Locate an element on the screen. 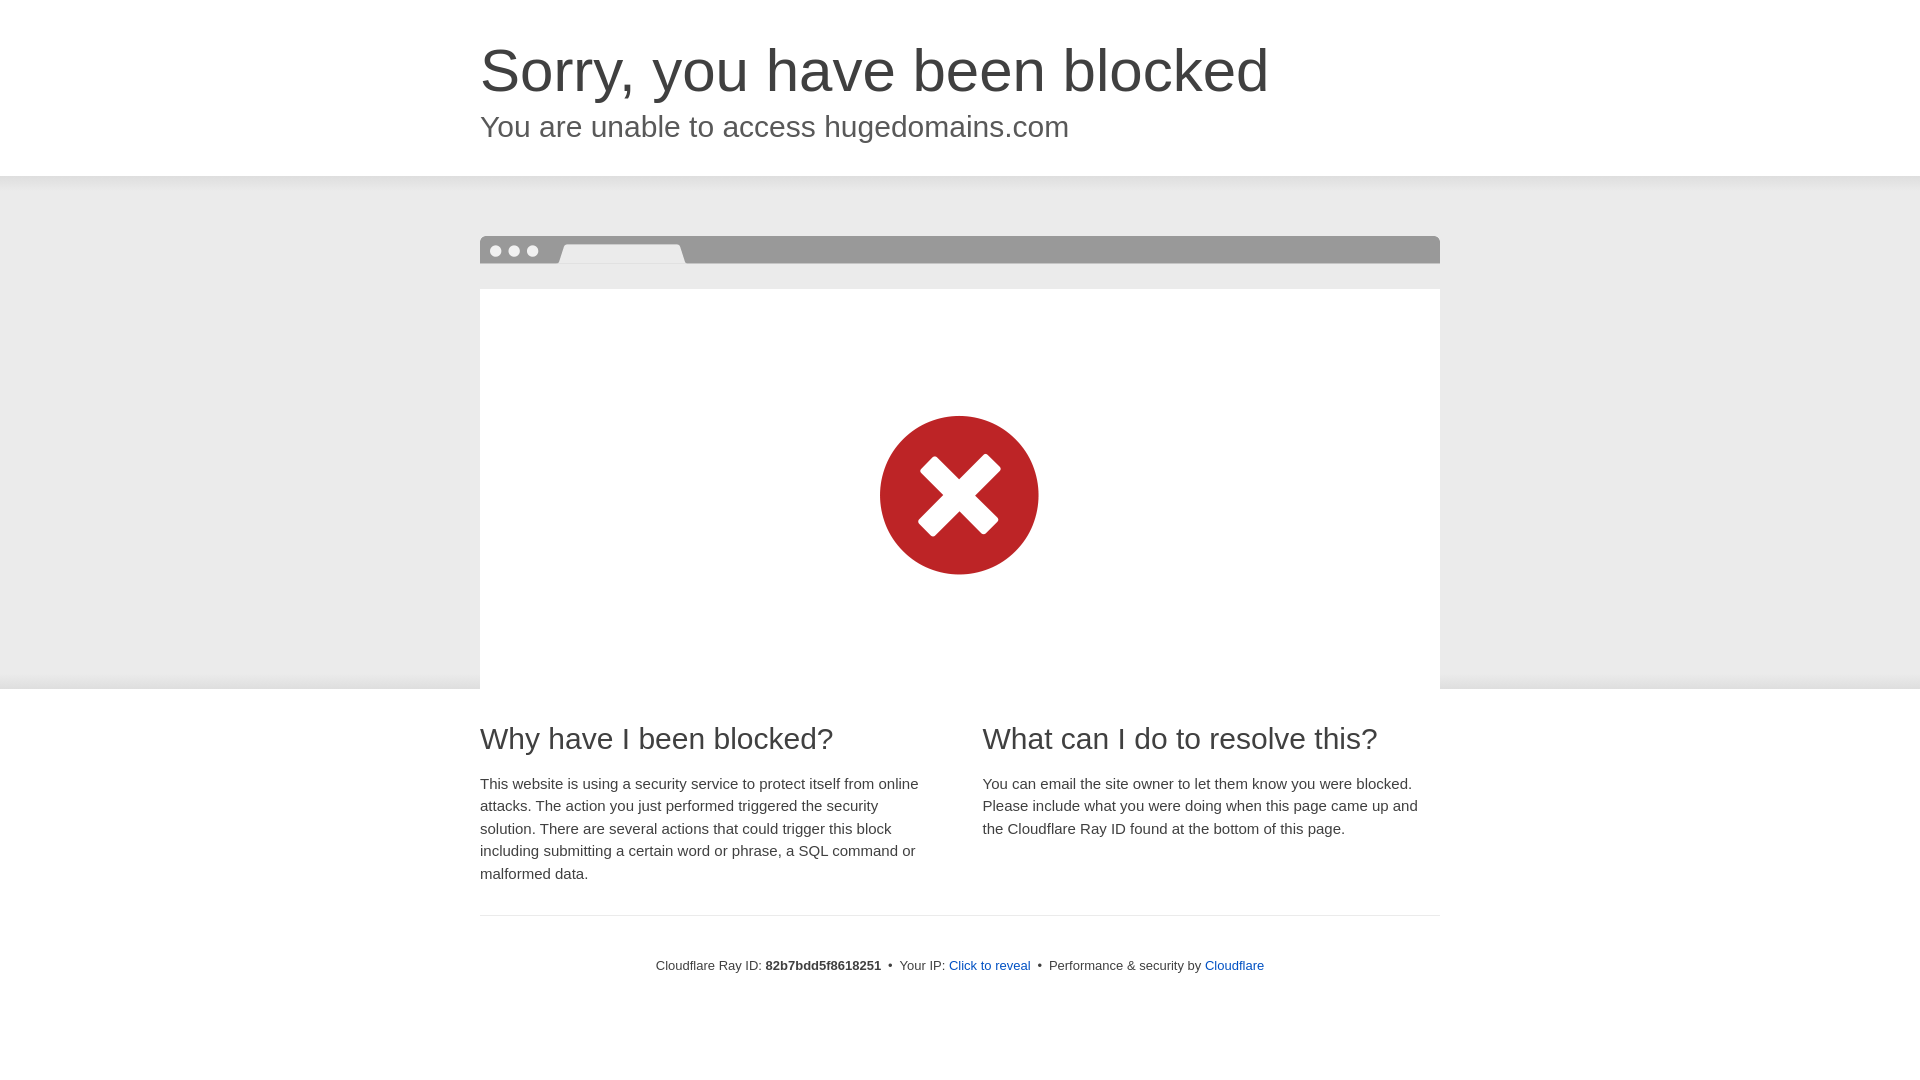 Image resolution: width=1920 pixels, height=1080 pixels. Cloudflare is located at coordinates (1234, 966).